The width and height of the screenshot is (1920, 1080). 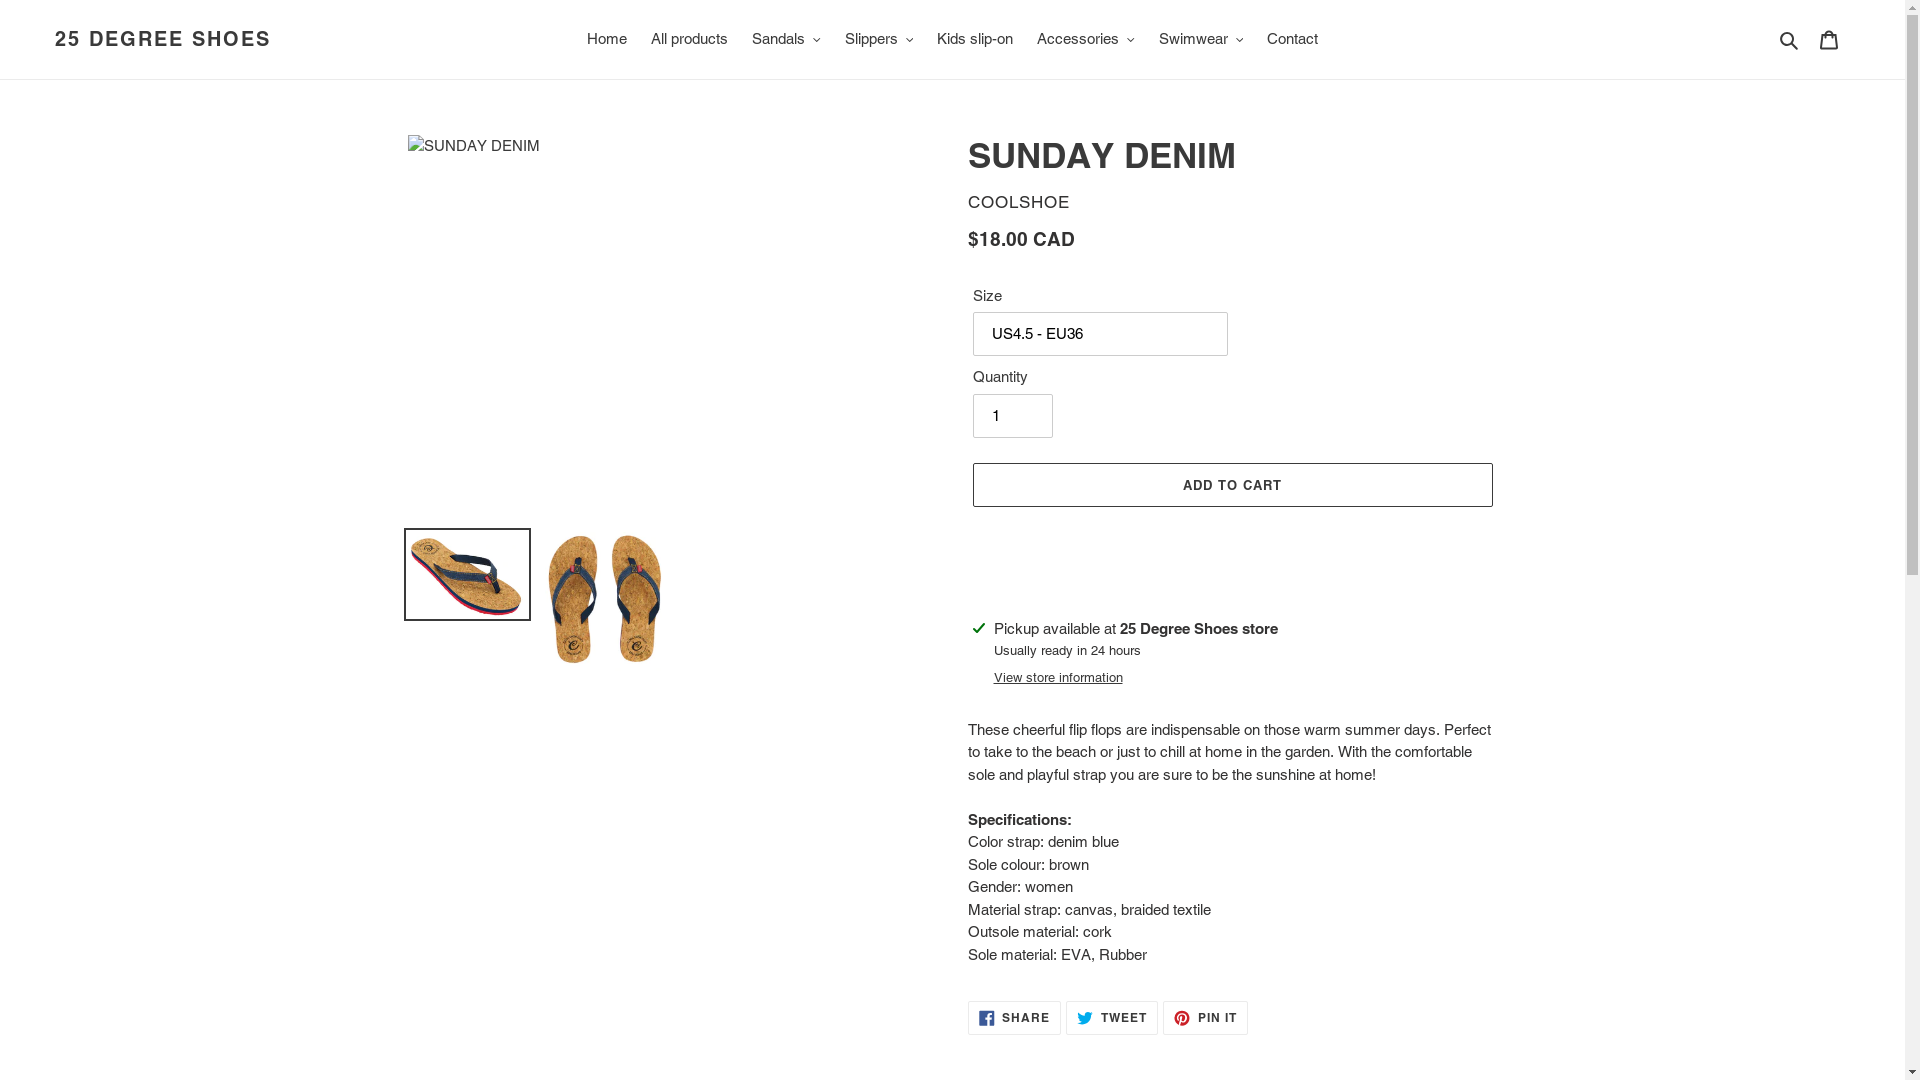 I want to click on Swimwear, so click(x=1200, y=40).